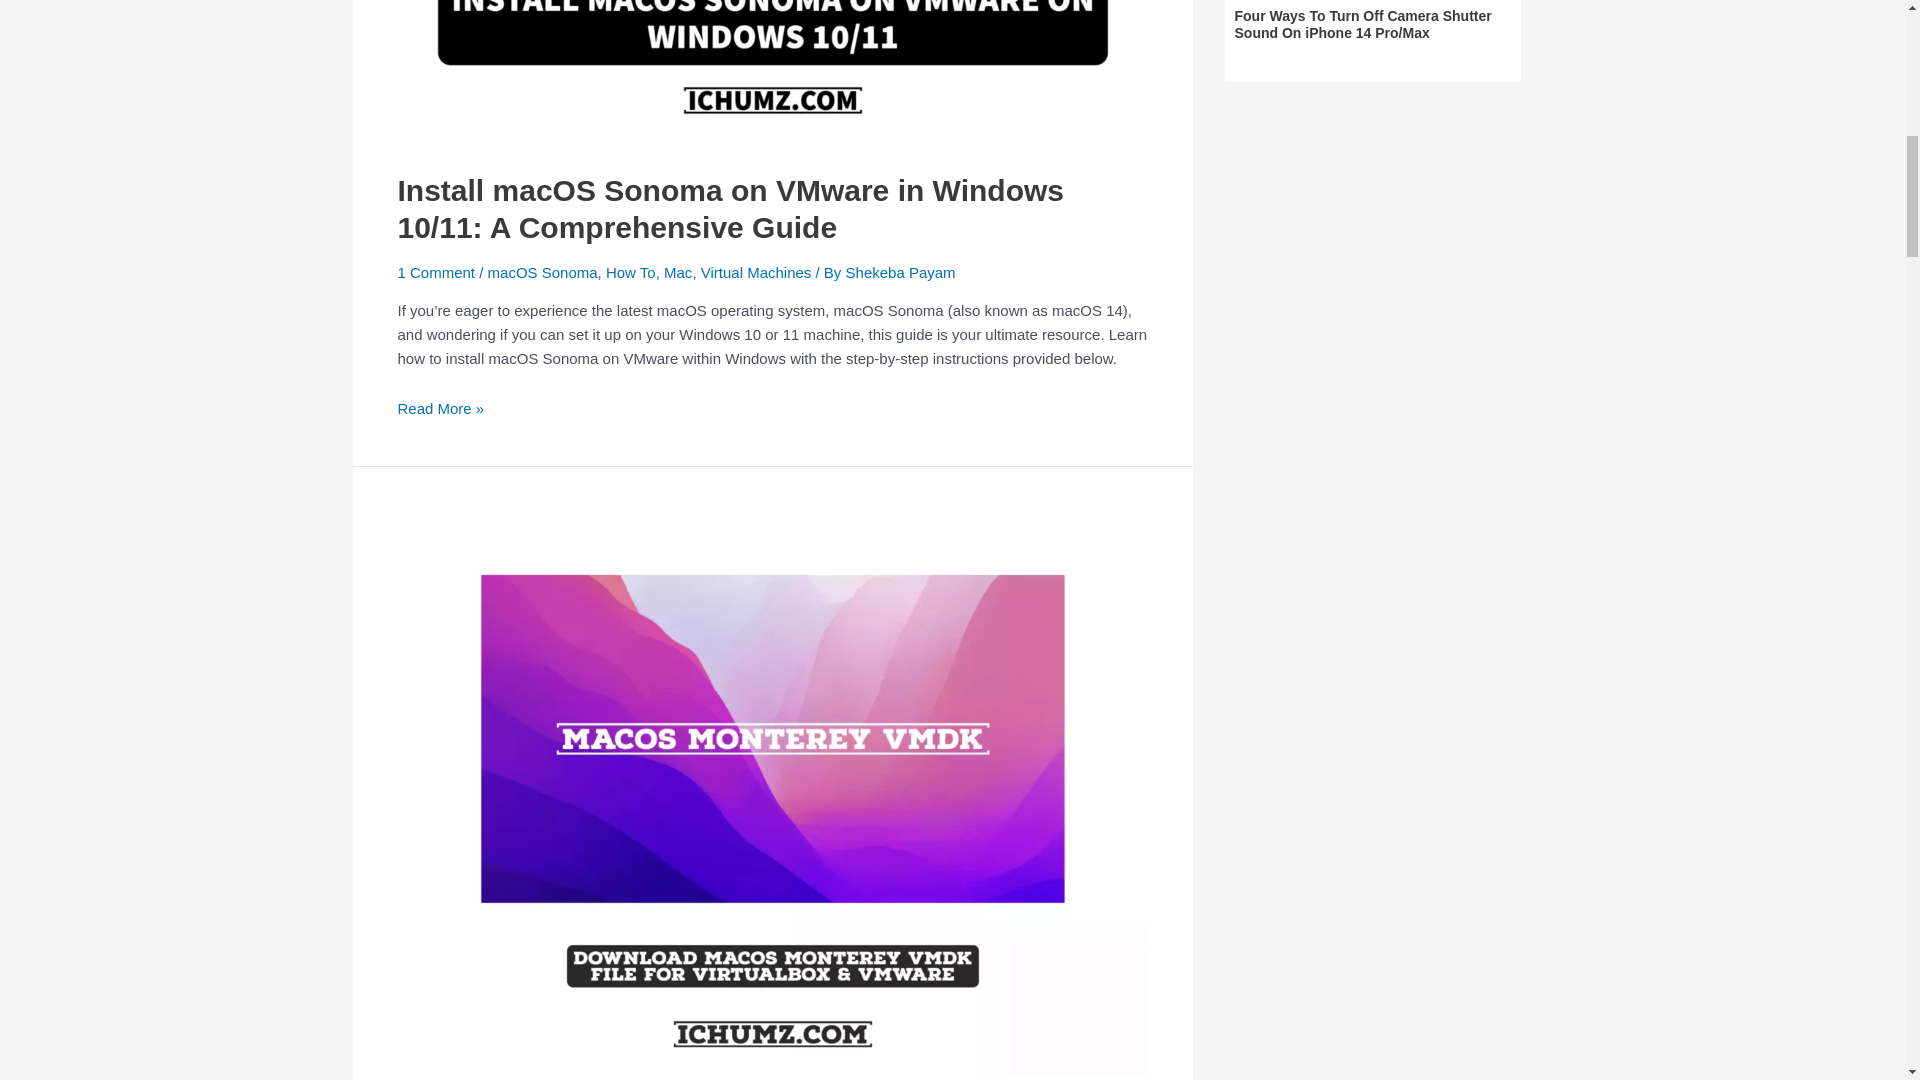  Describe the element at coordinates (901, 272) in the screenshot. I see `View all posts by Shekeba Payam` at that location.